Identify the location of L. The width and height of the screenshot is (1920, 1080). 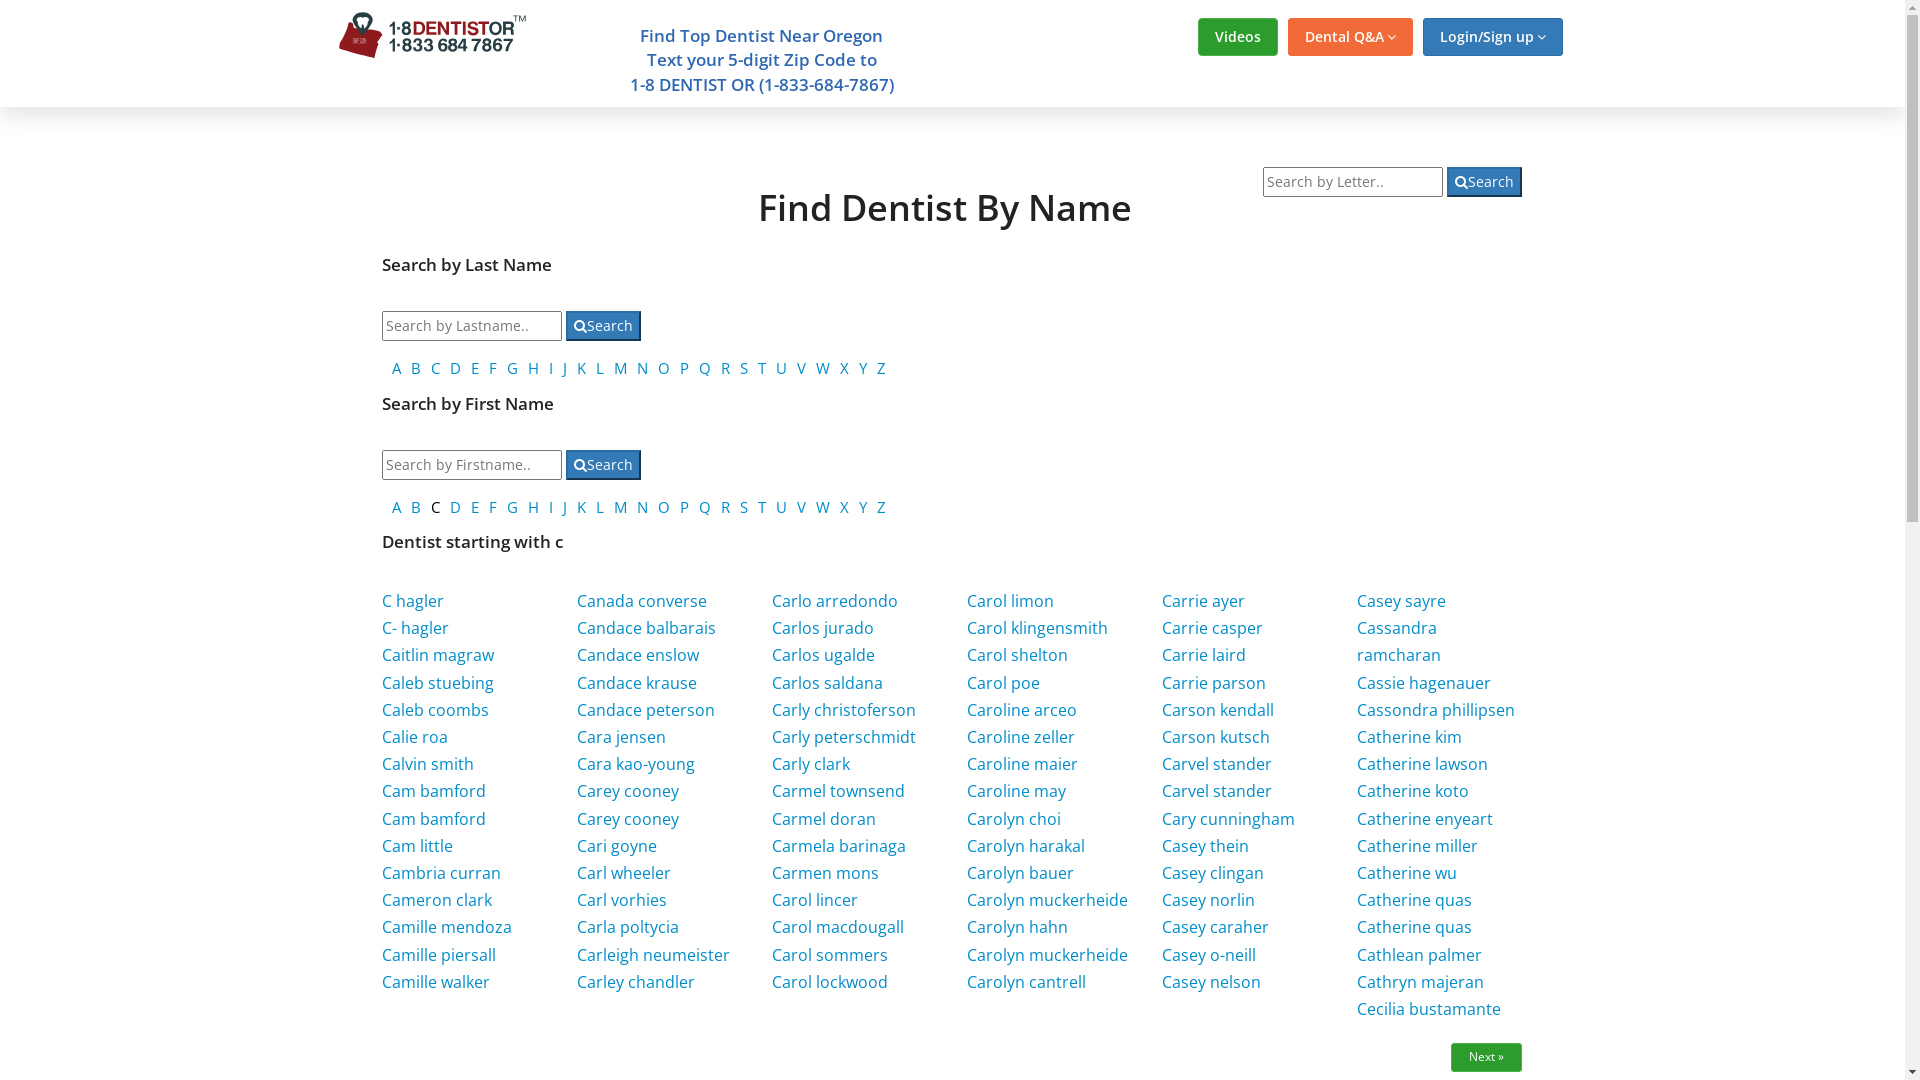
(600, 368).